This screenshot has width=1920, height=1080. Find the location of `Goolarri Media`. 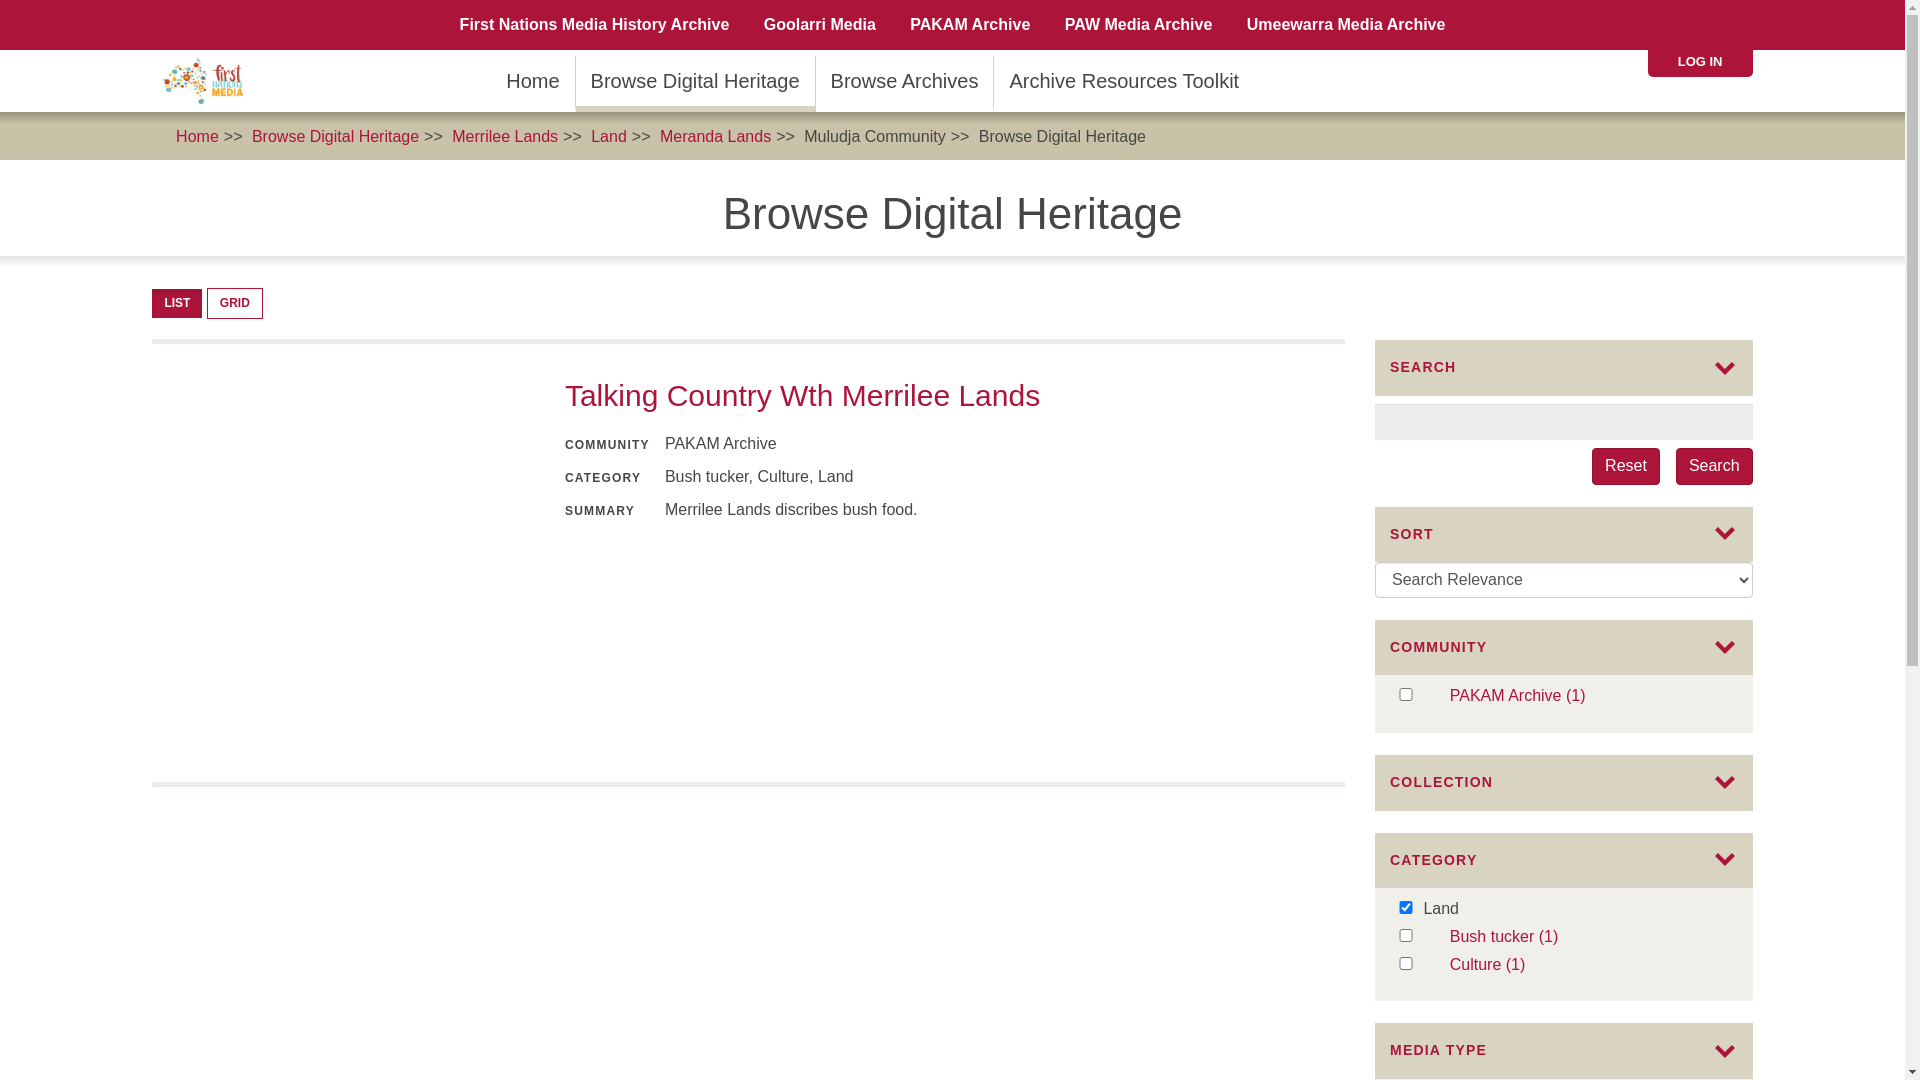

Goolarri Media is located at coordinates (820, 25).